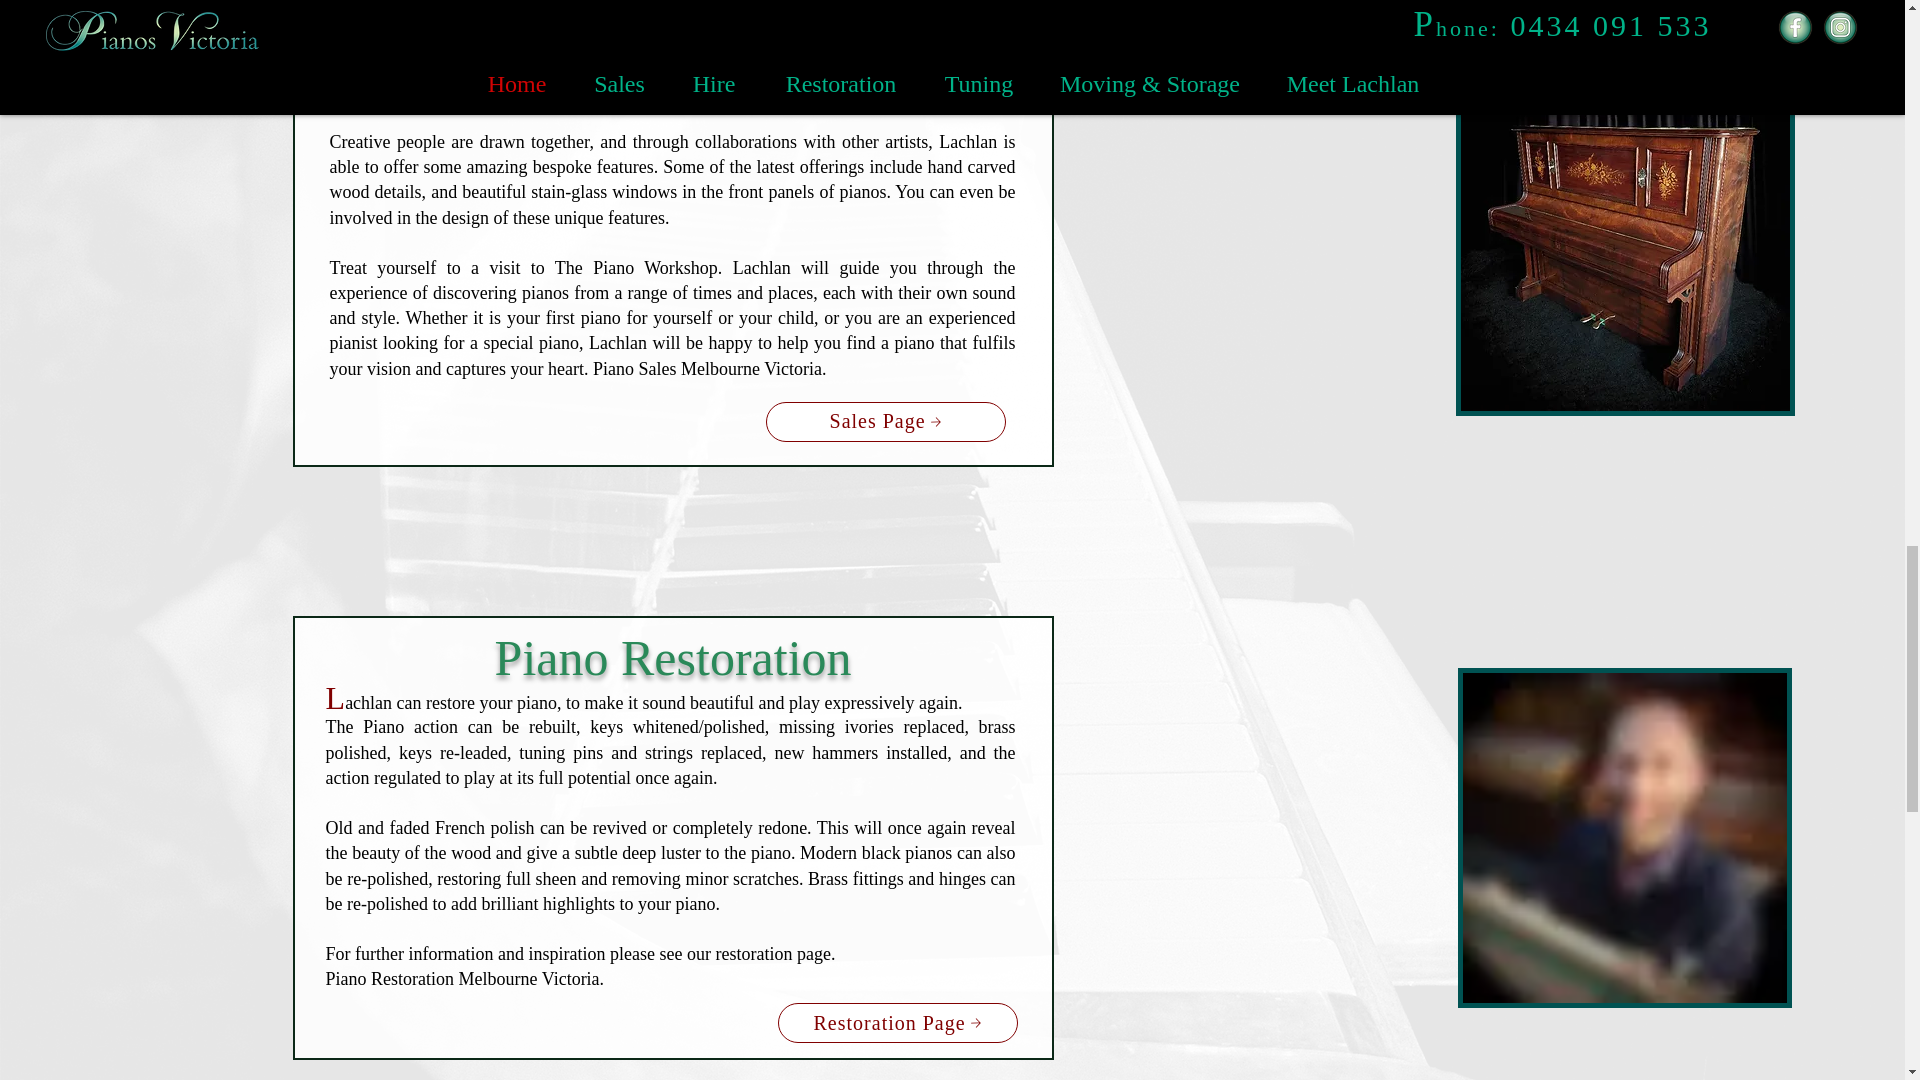  Describe the element at coordinates (897, 1023) in the screenshot. I see `Restoration Page` at that location.